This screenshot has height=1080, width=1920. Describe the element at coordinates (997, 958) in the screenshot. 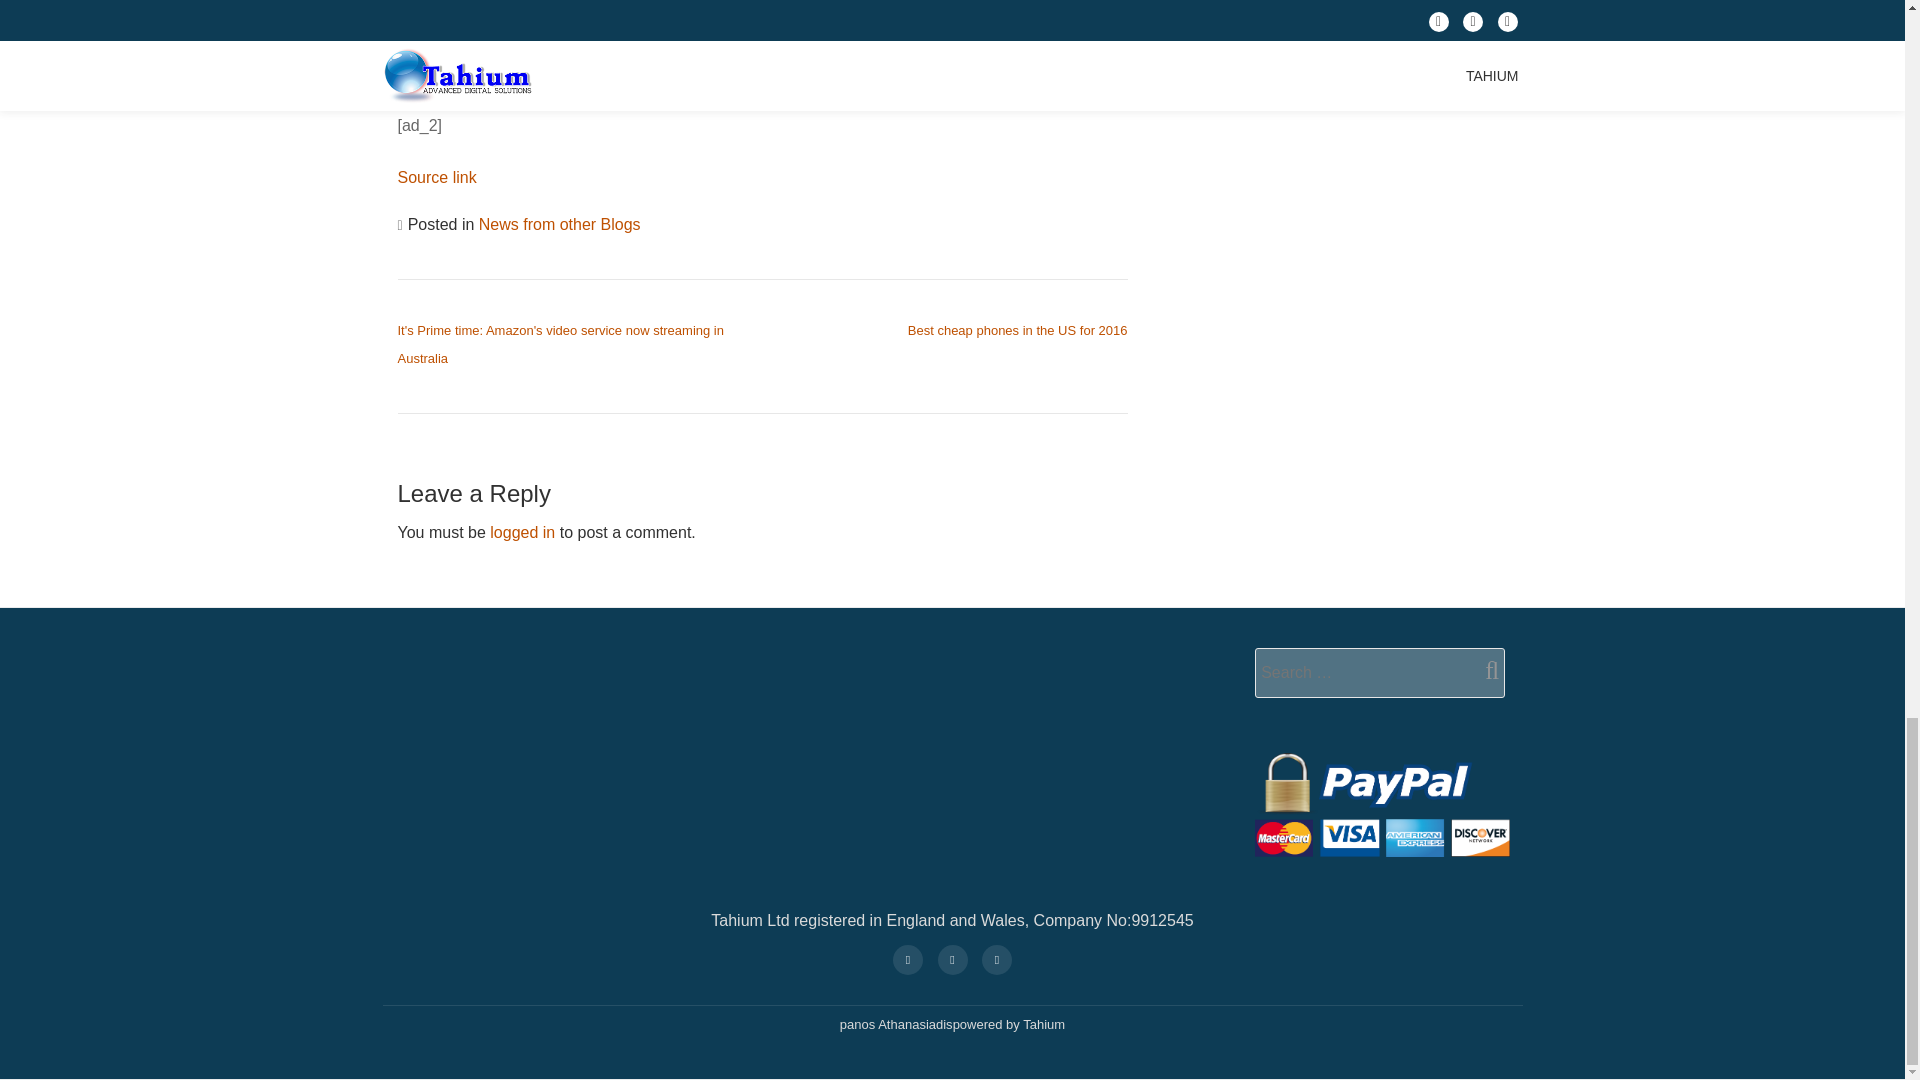

I see `fa-twitter` at that location.